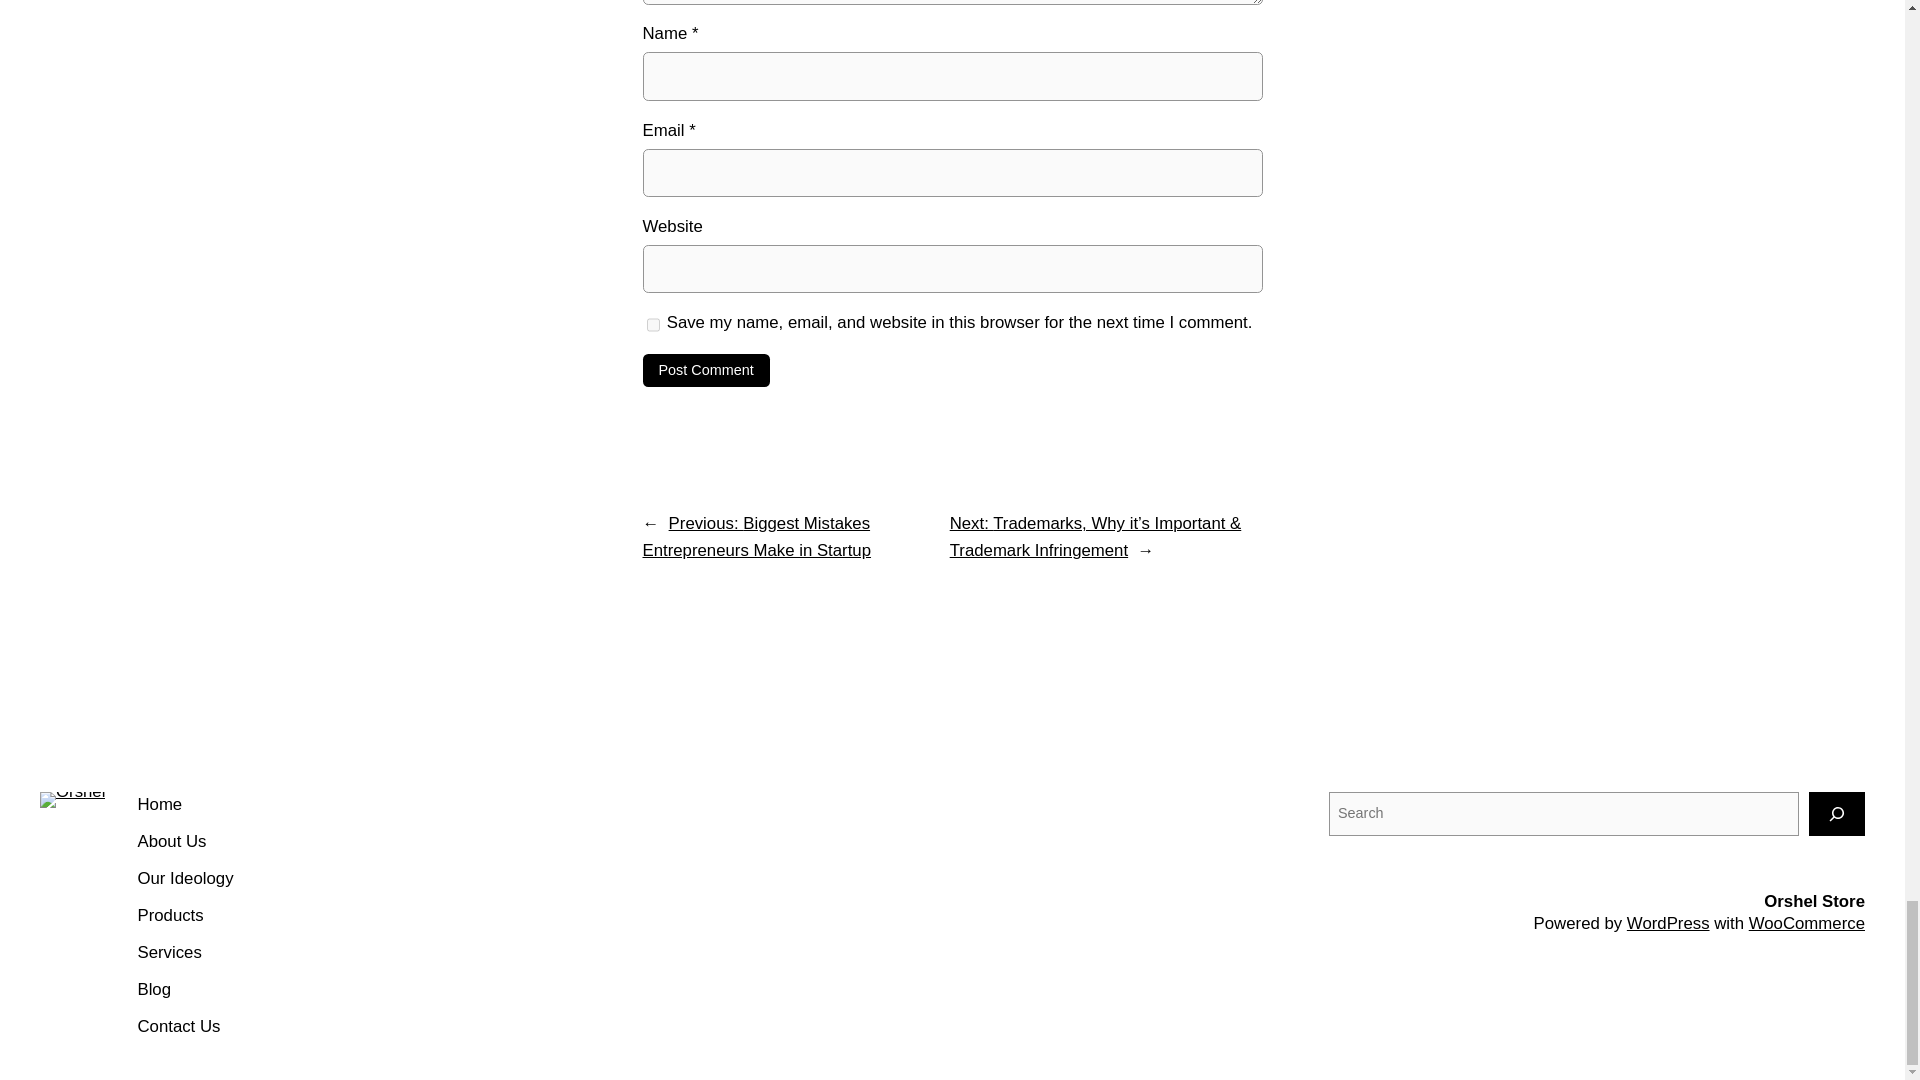  I want to click on Post Comment, so click(705, 370).